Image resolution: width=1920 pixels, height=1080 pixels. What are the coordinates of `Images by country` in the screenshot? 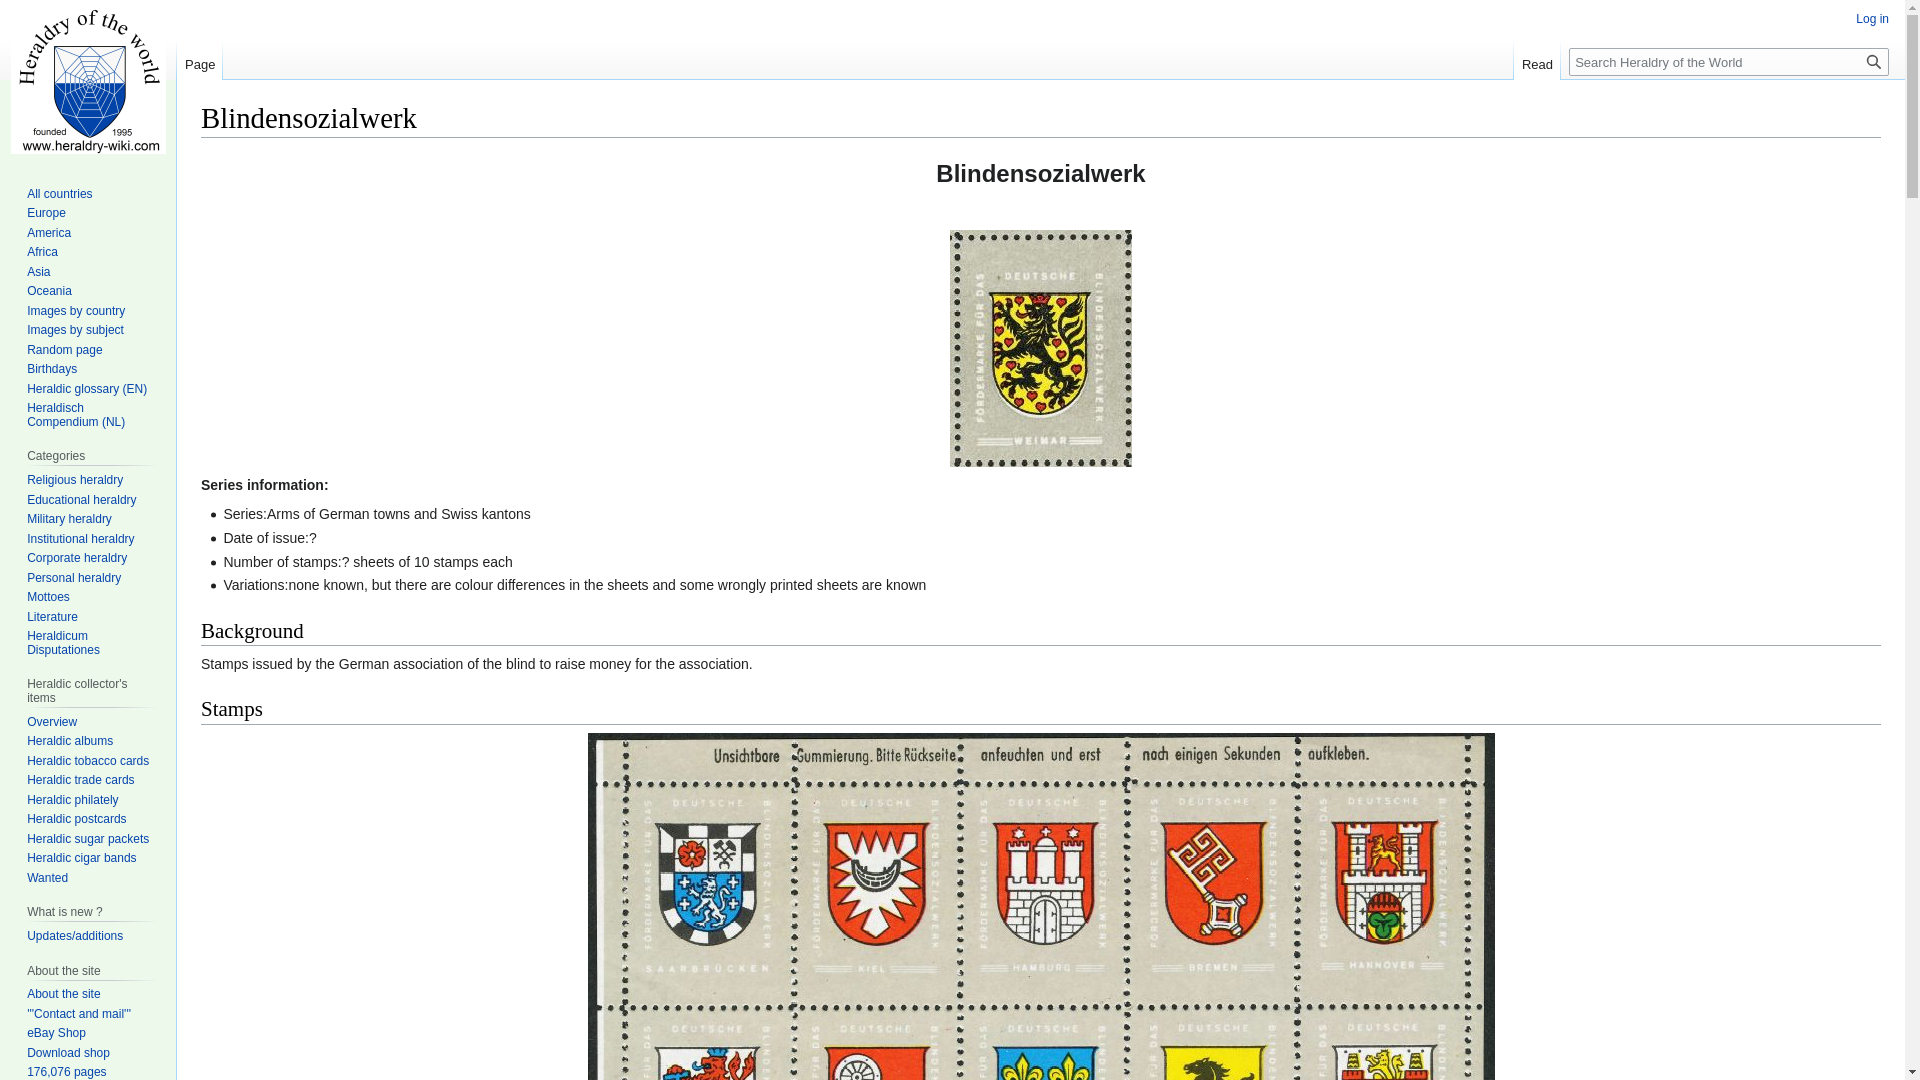 It's located at (75, 310).